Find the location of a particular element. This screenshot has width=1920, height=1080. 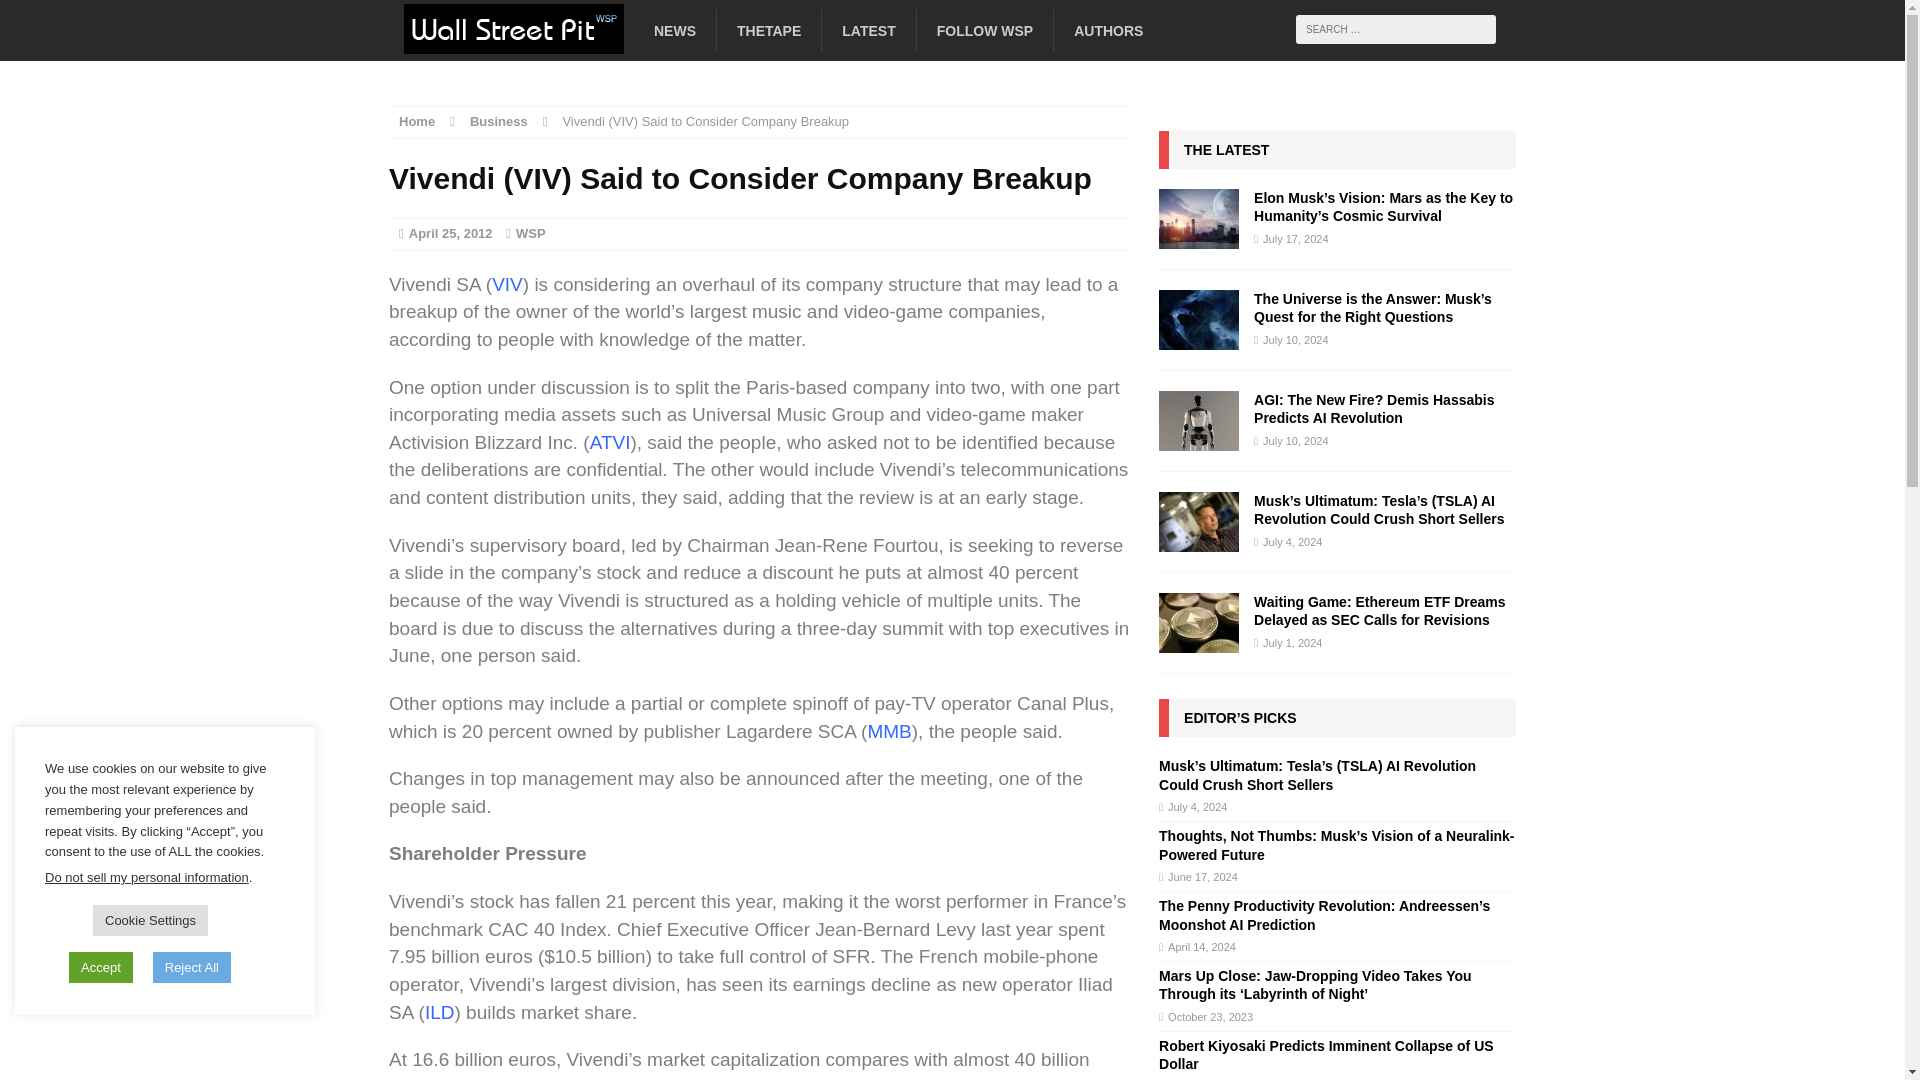

LATEST is located at coordinates (868, 30).